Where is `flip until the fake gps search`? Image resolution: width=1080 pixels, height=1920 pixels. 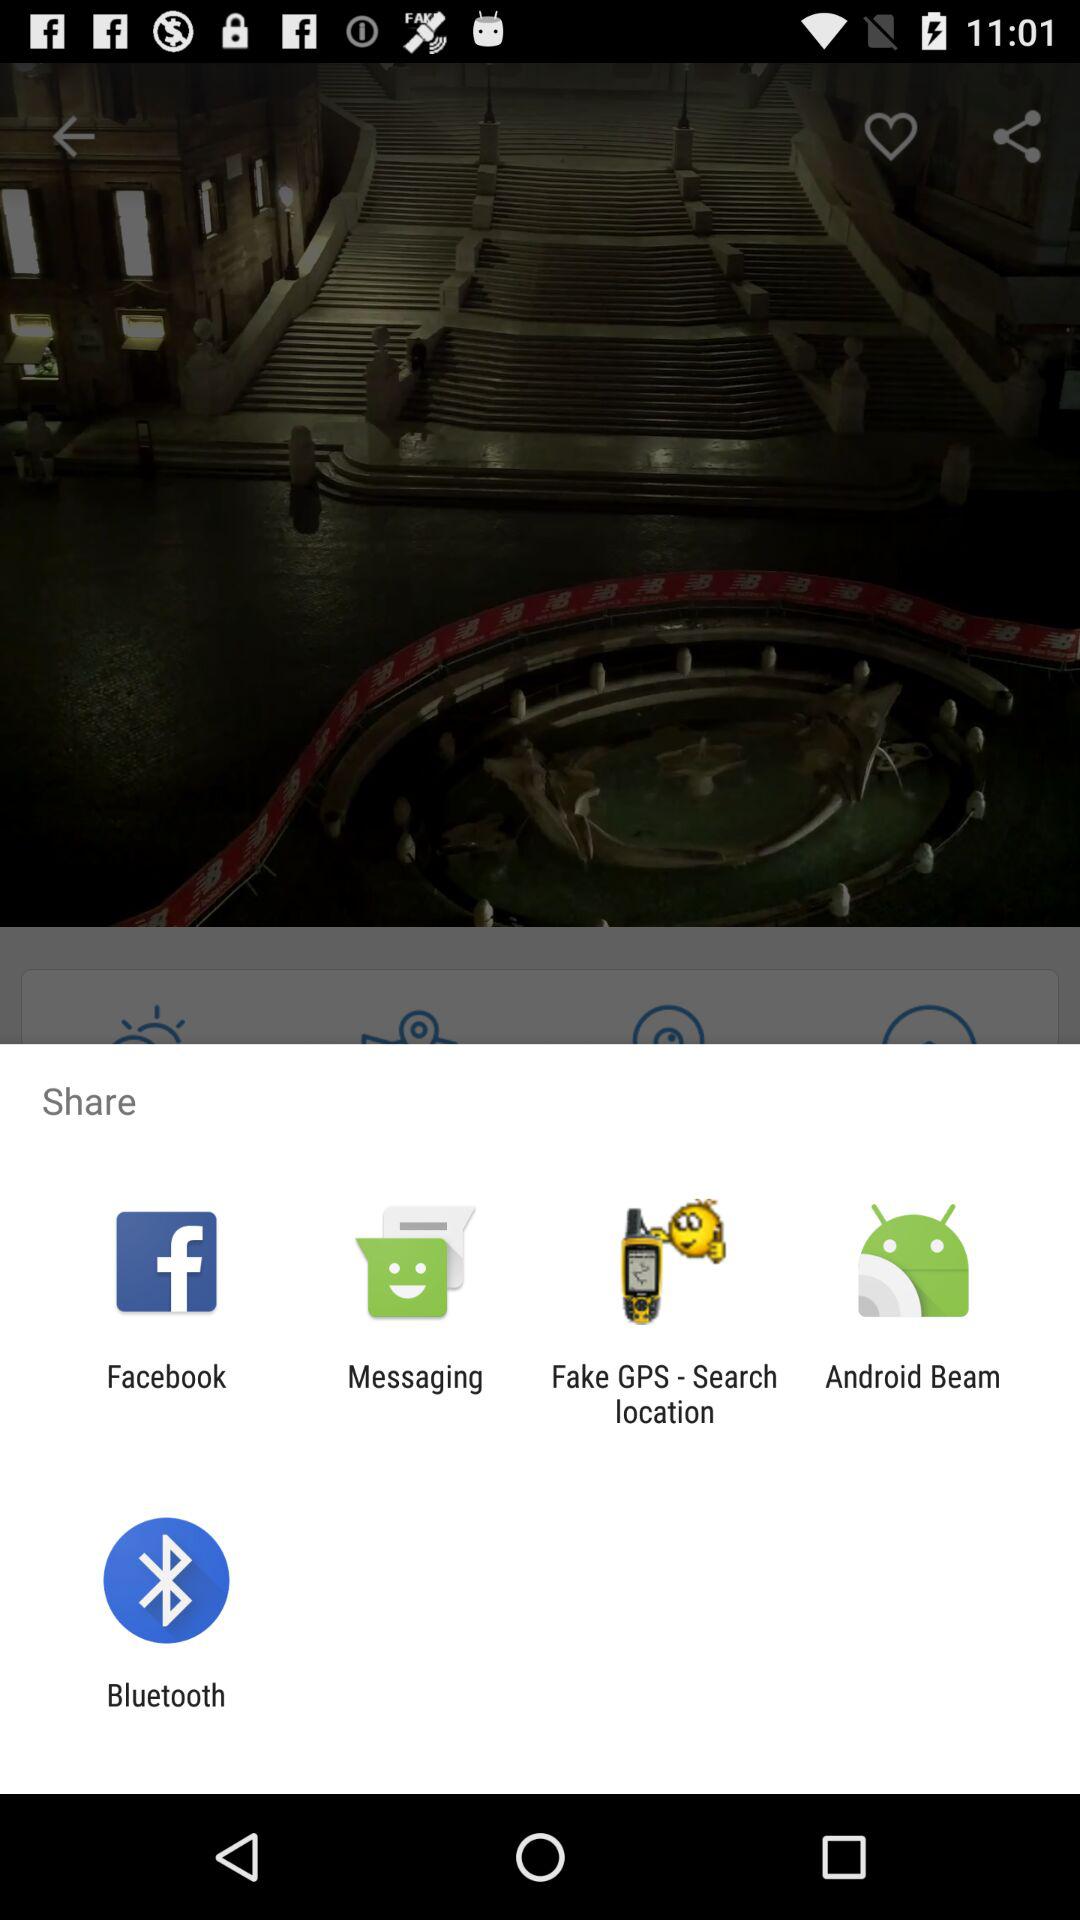 flip until the fake gps search is located at coordinates (664, 1393).